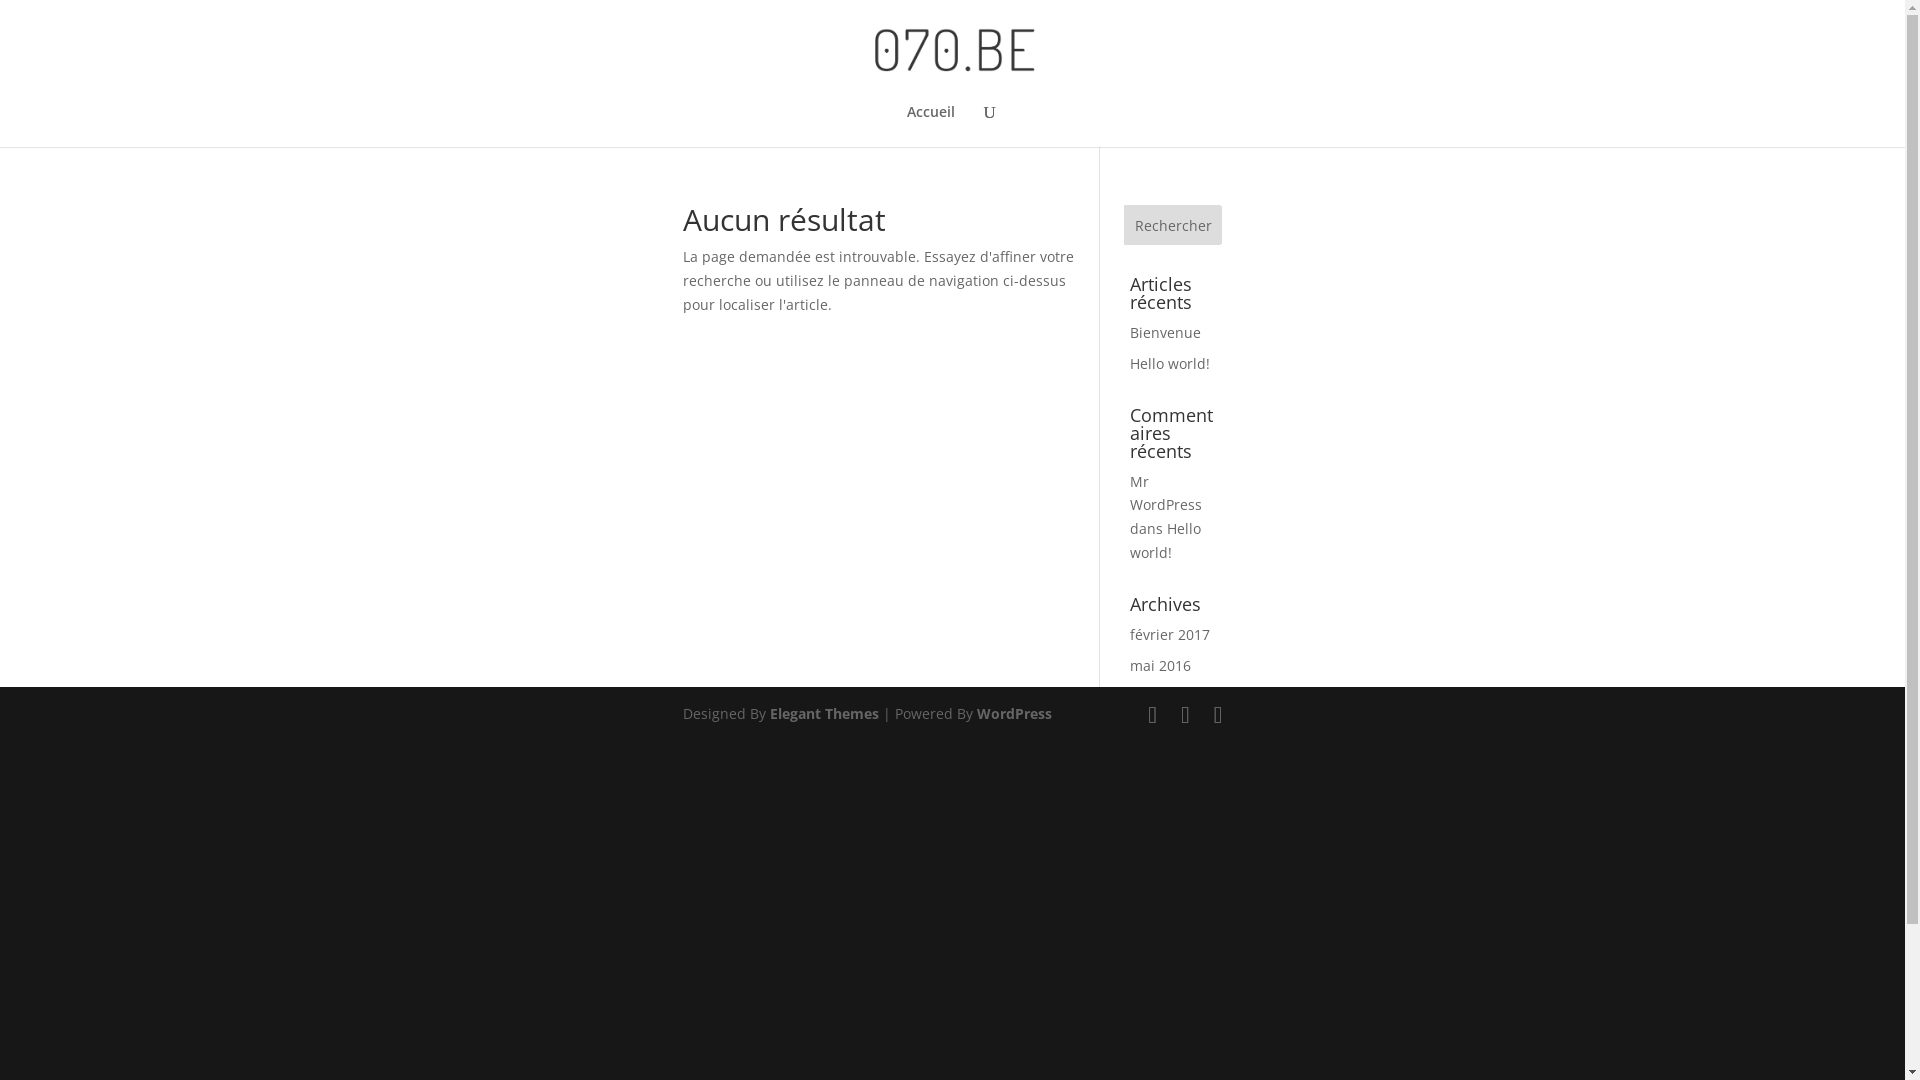 The width and height of the screenshot is (1920, 1080). I want to click on Rechercher, so click(1174, 225).